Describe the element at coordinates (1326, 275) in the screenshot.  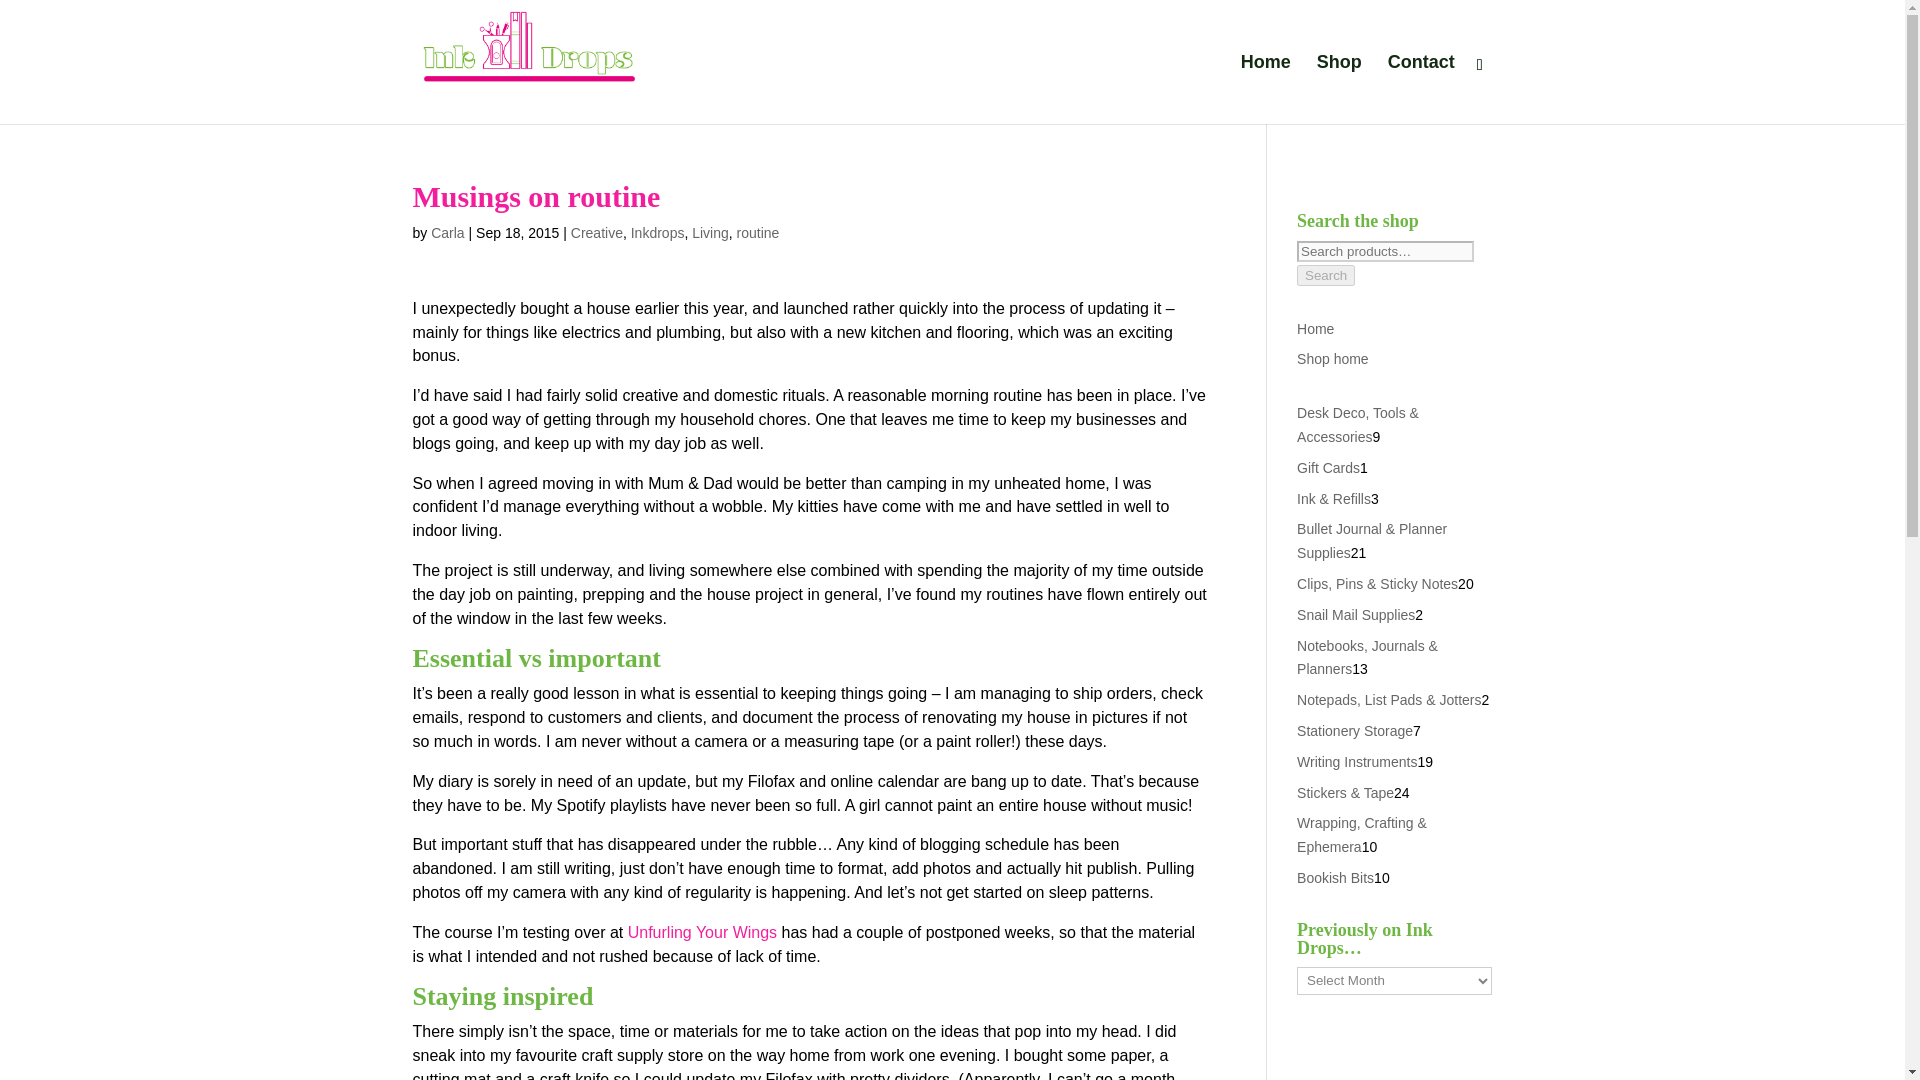
I see `Search` at that location.